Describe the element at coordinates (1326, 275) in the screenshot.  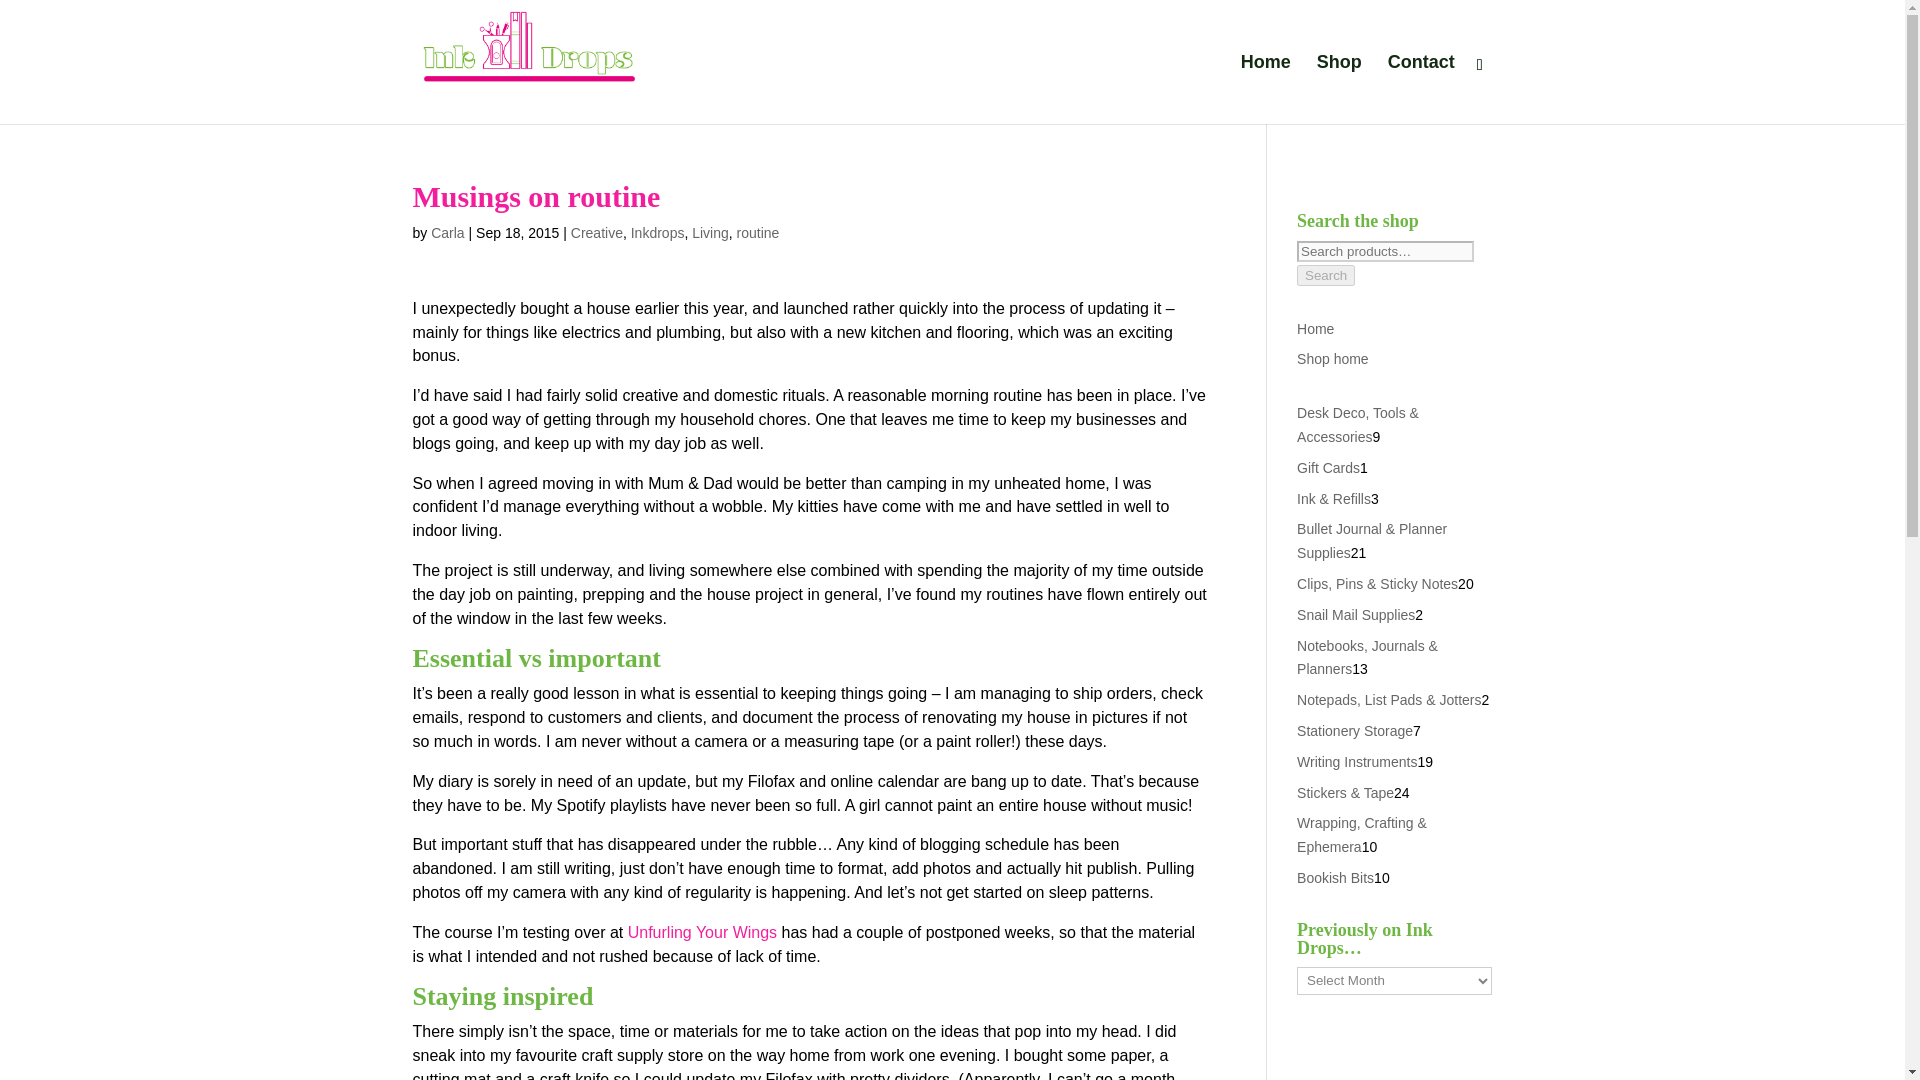
I see `Search` at that location.